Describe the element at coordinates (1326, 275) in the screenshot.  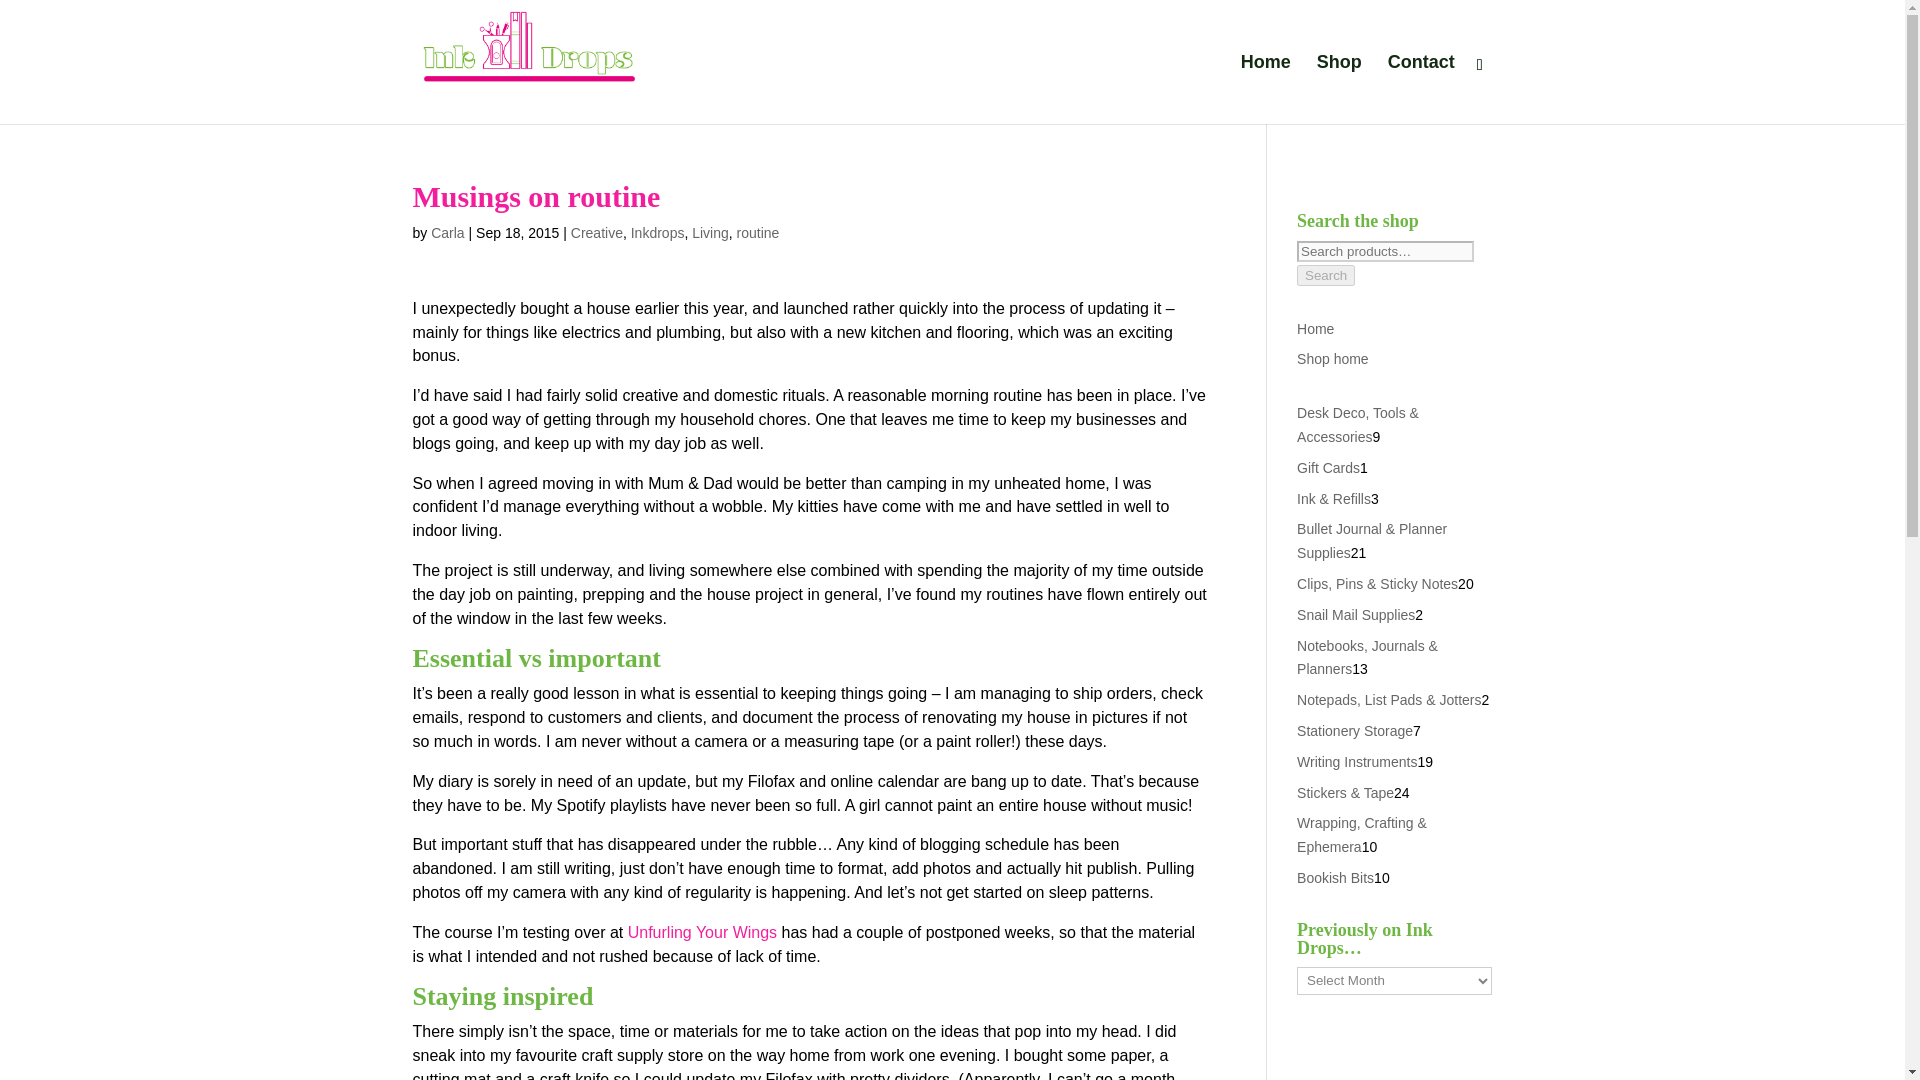
I see `Search` at that location.